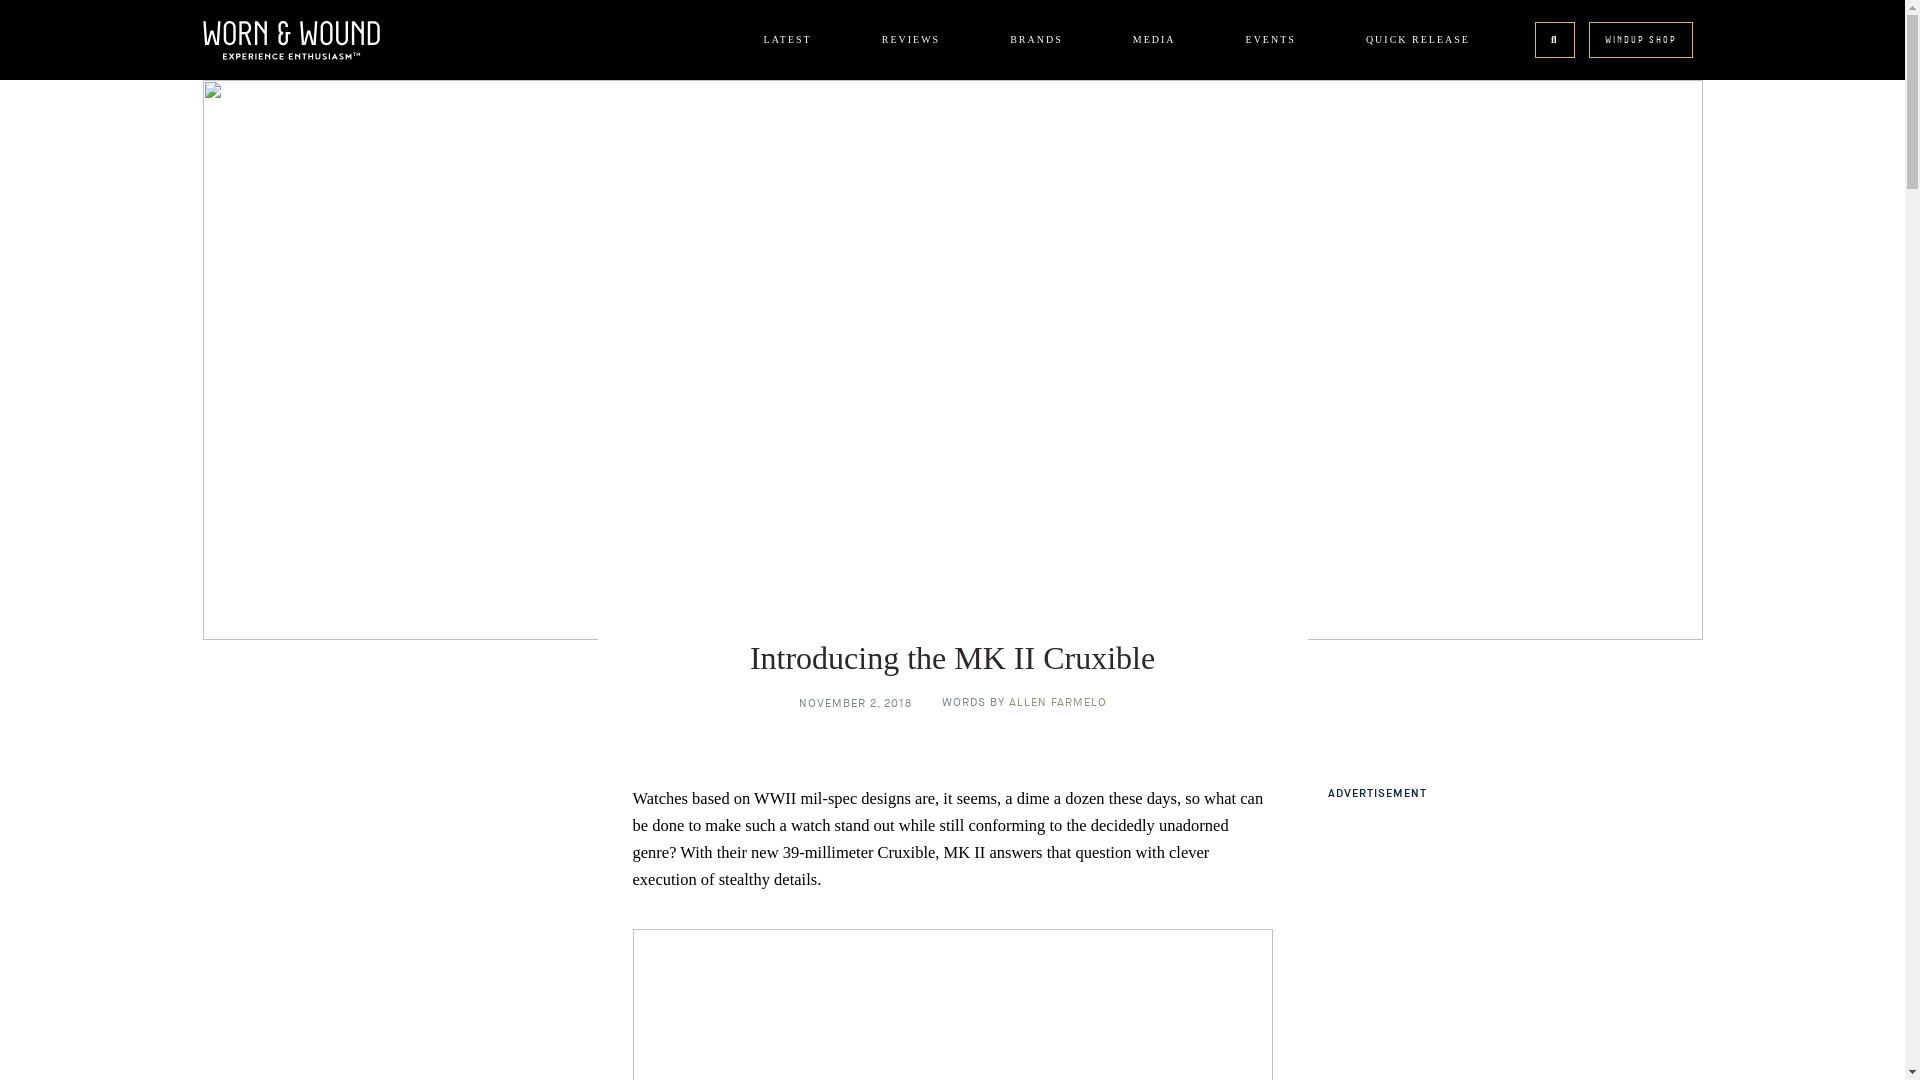 This screenshot has width=1920, height=1080. Describe the element at coordinates (910, 40) in the screenshot. I see `REVIEWS` at that location.